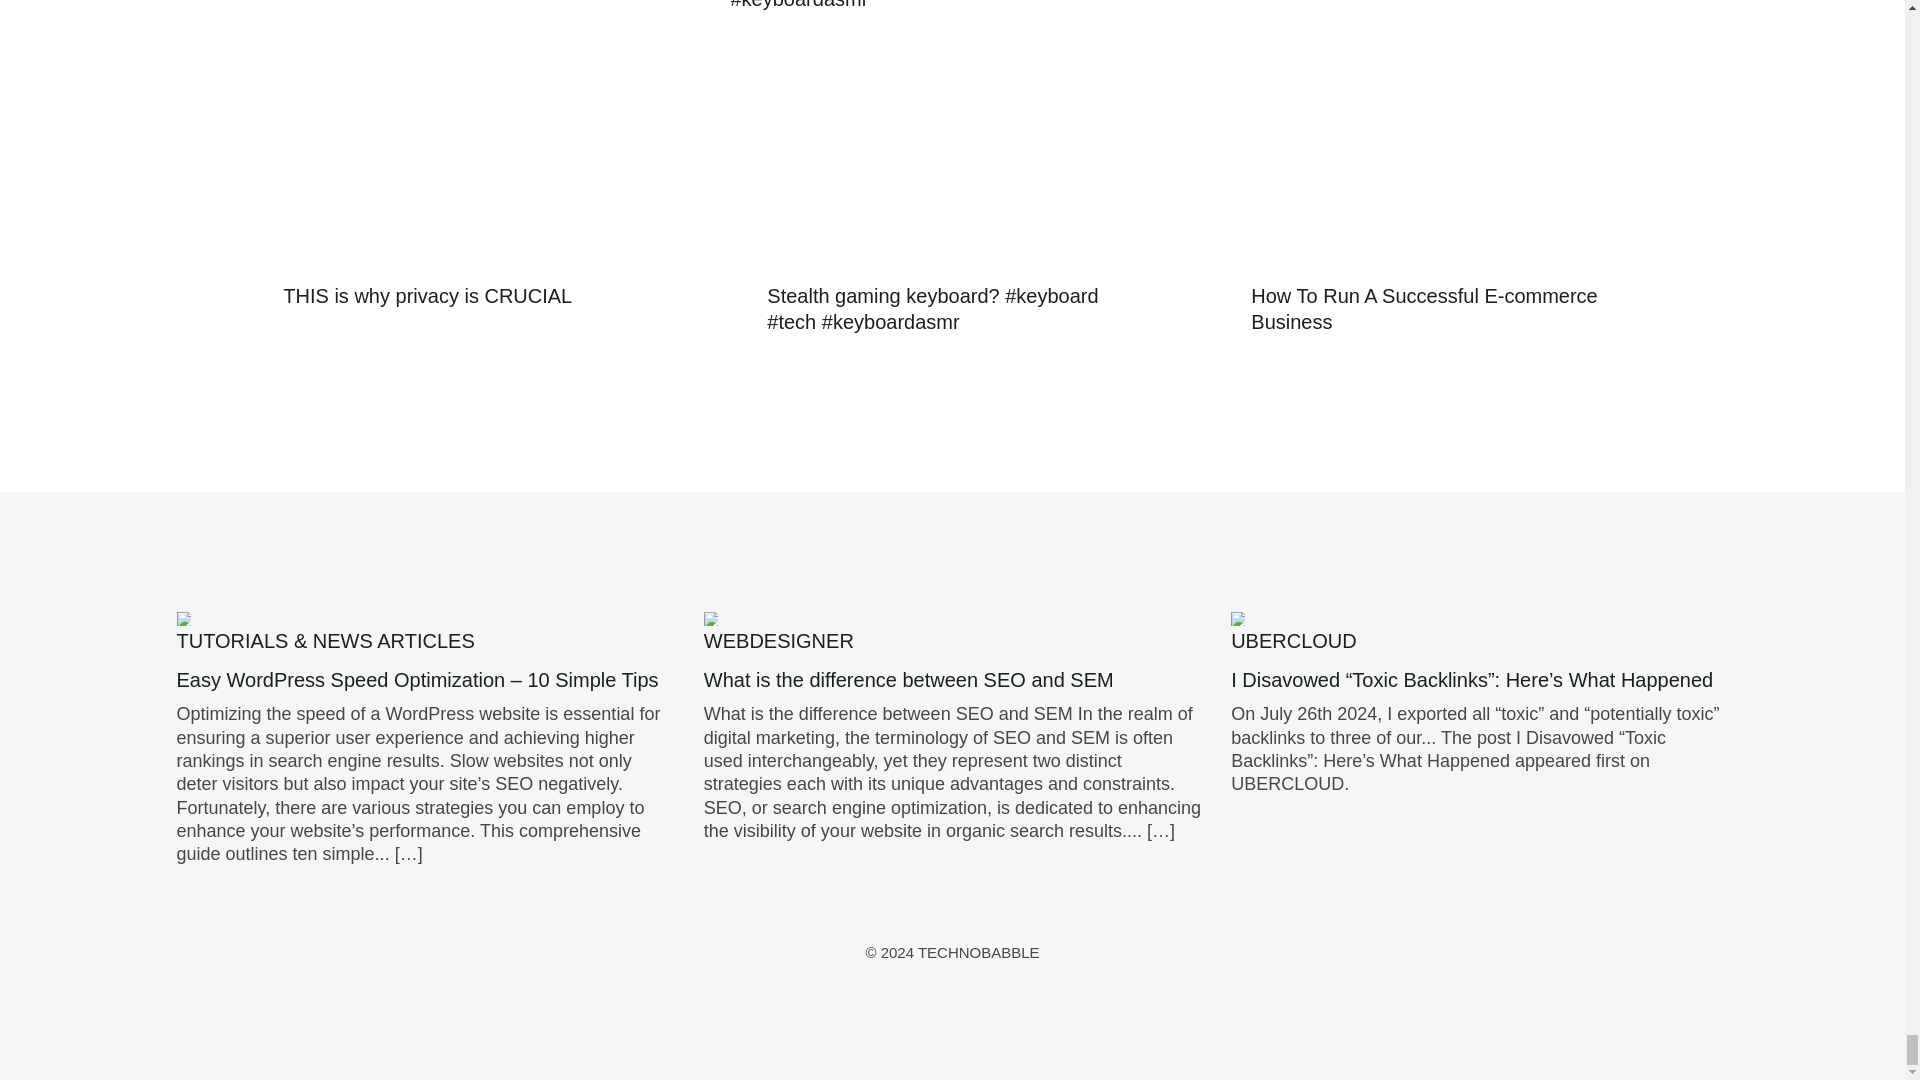 This screenshot has height=1080, width=1920. Describe the element at coordinates (779, 640) in the screenshot. I see `WEBDESIGNER` at that location.